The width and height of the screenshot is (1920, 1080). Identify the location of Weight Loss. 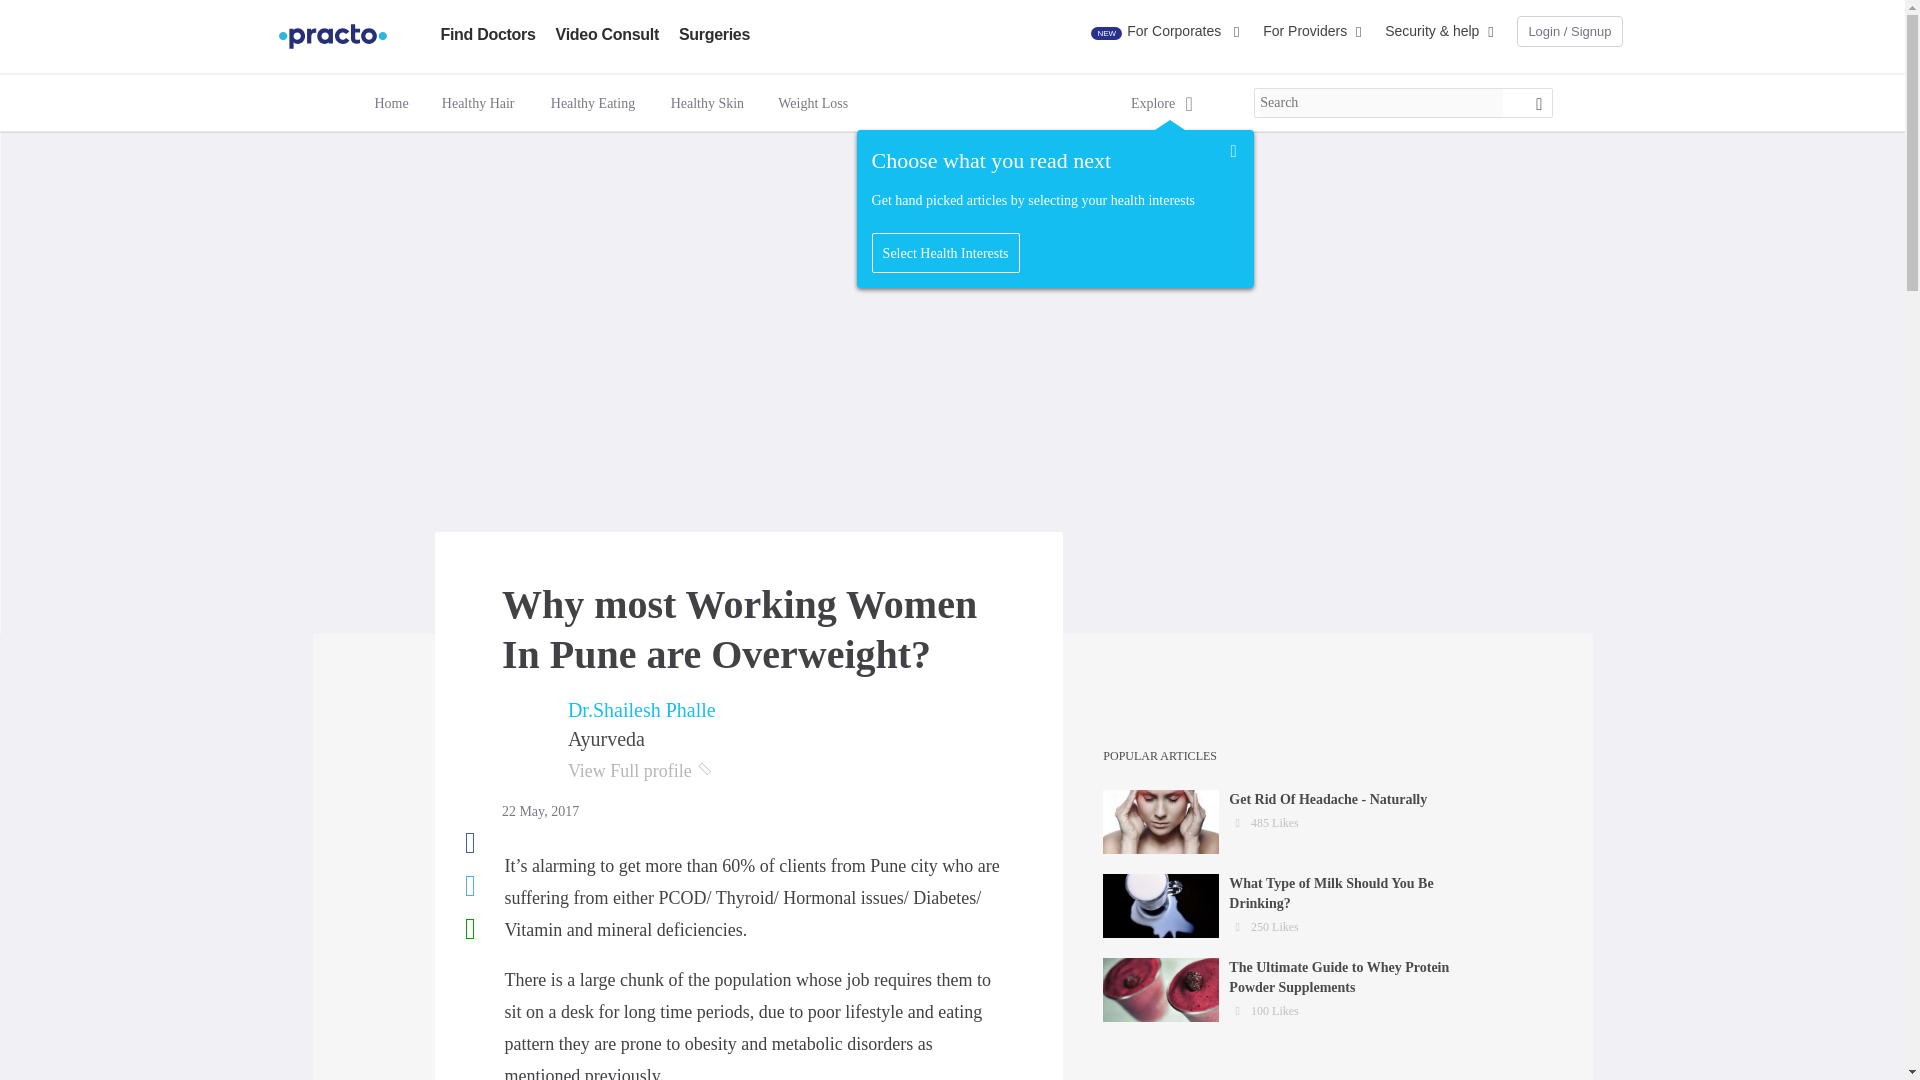
(812, 102).